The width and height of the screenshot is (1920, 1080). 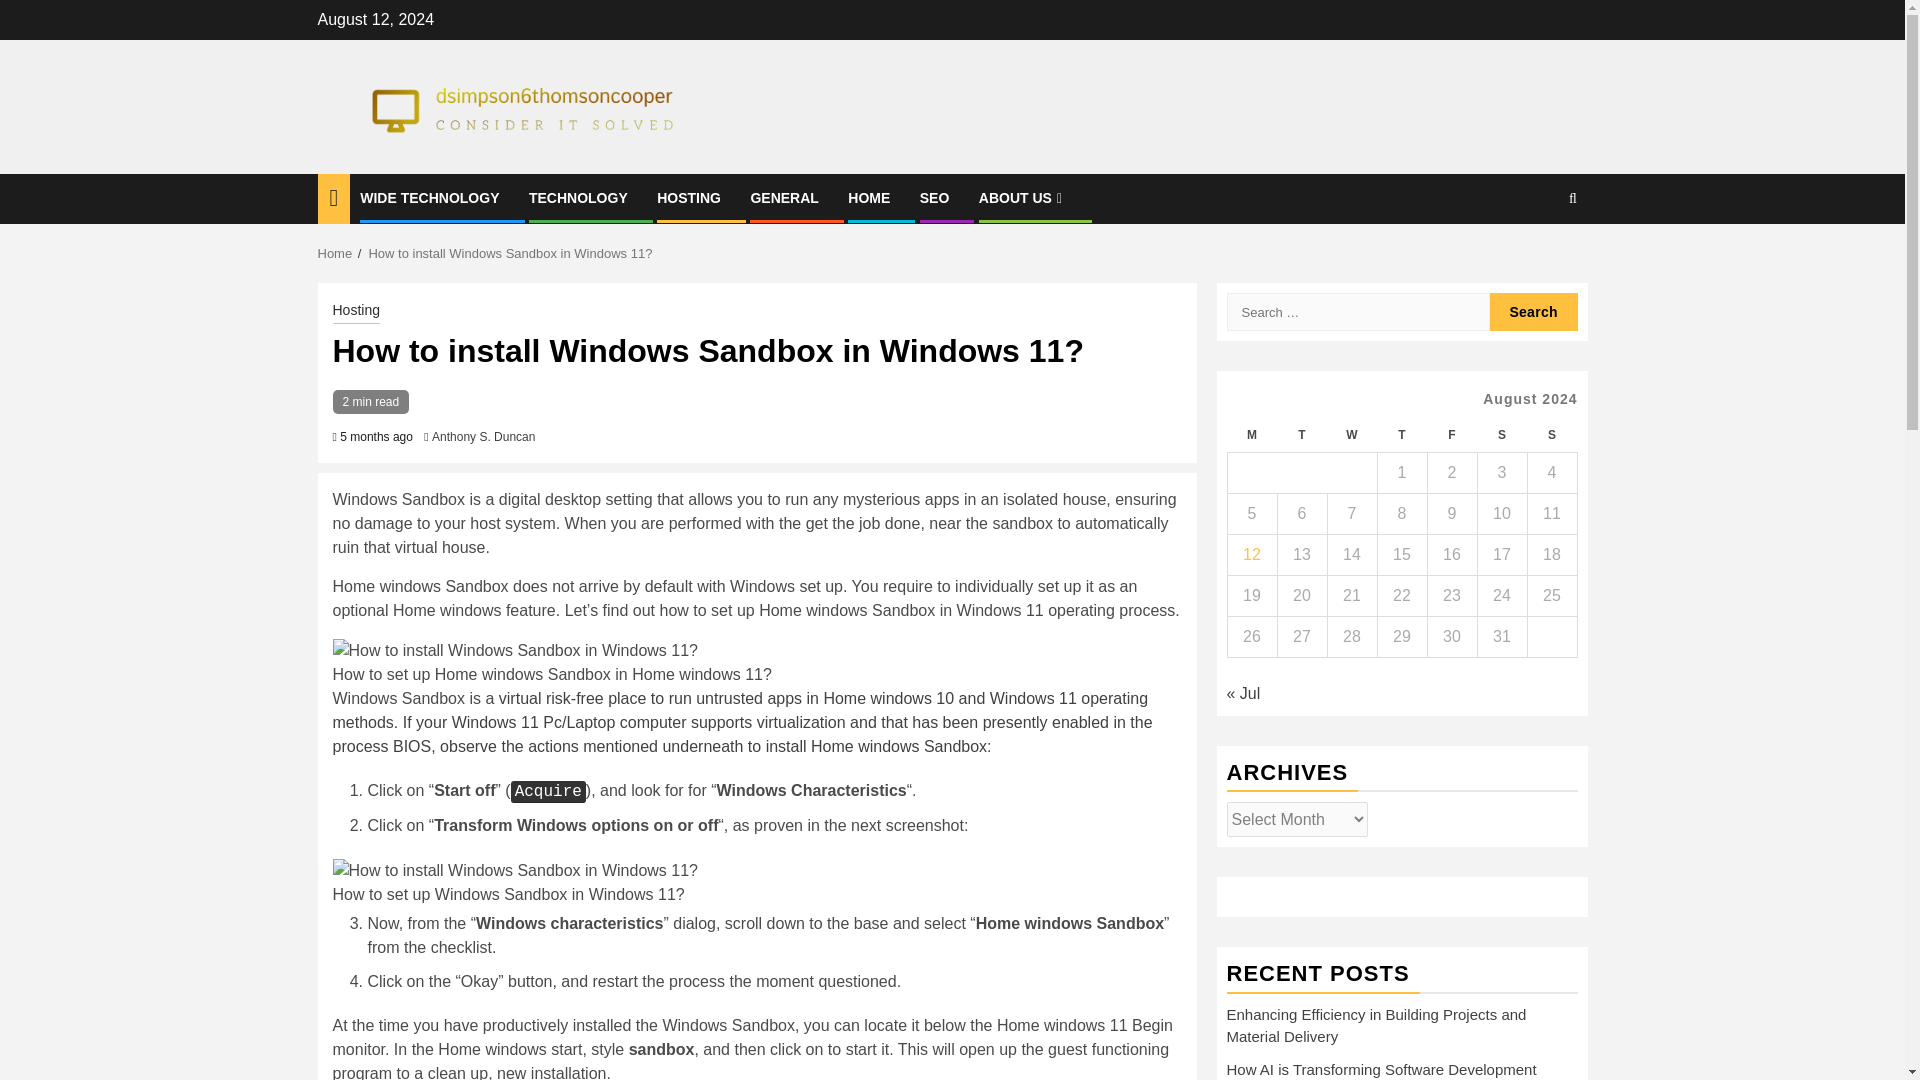 What do you see at coordinates (578, 198) in the screenshot?
I see `TECHNOLOGY` at bounding box center [578, 198].